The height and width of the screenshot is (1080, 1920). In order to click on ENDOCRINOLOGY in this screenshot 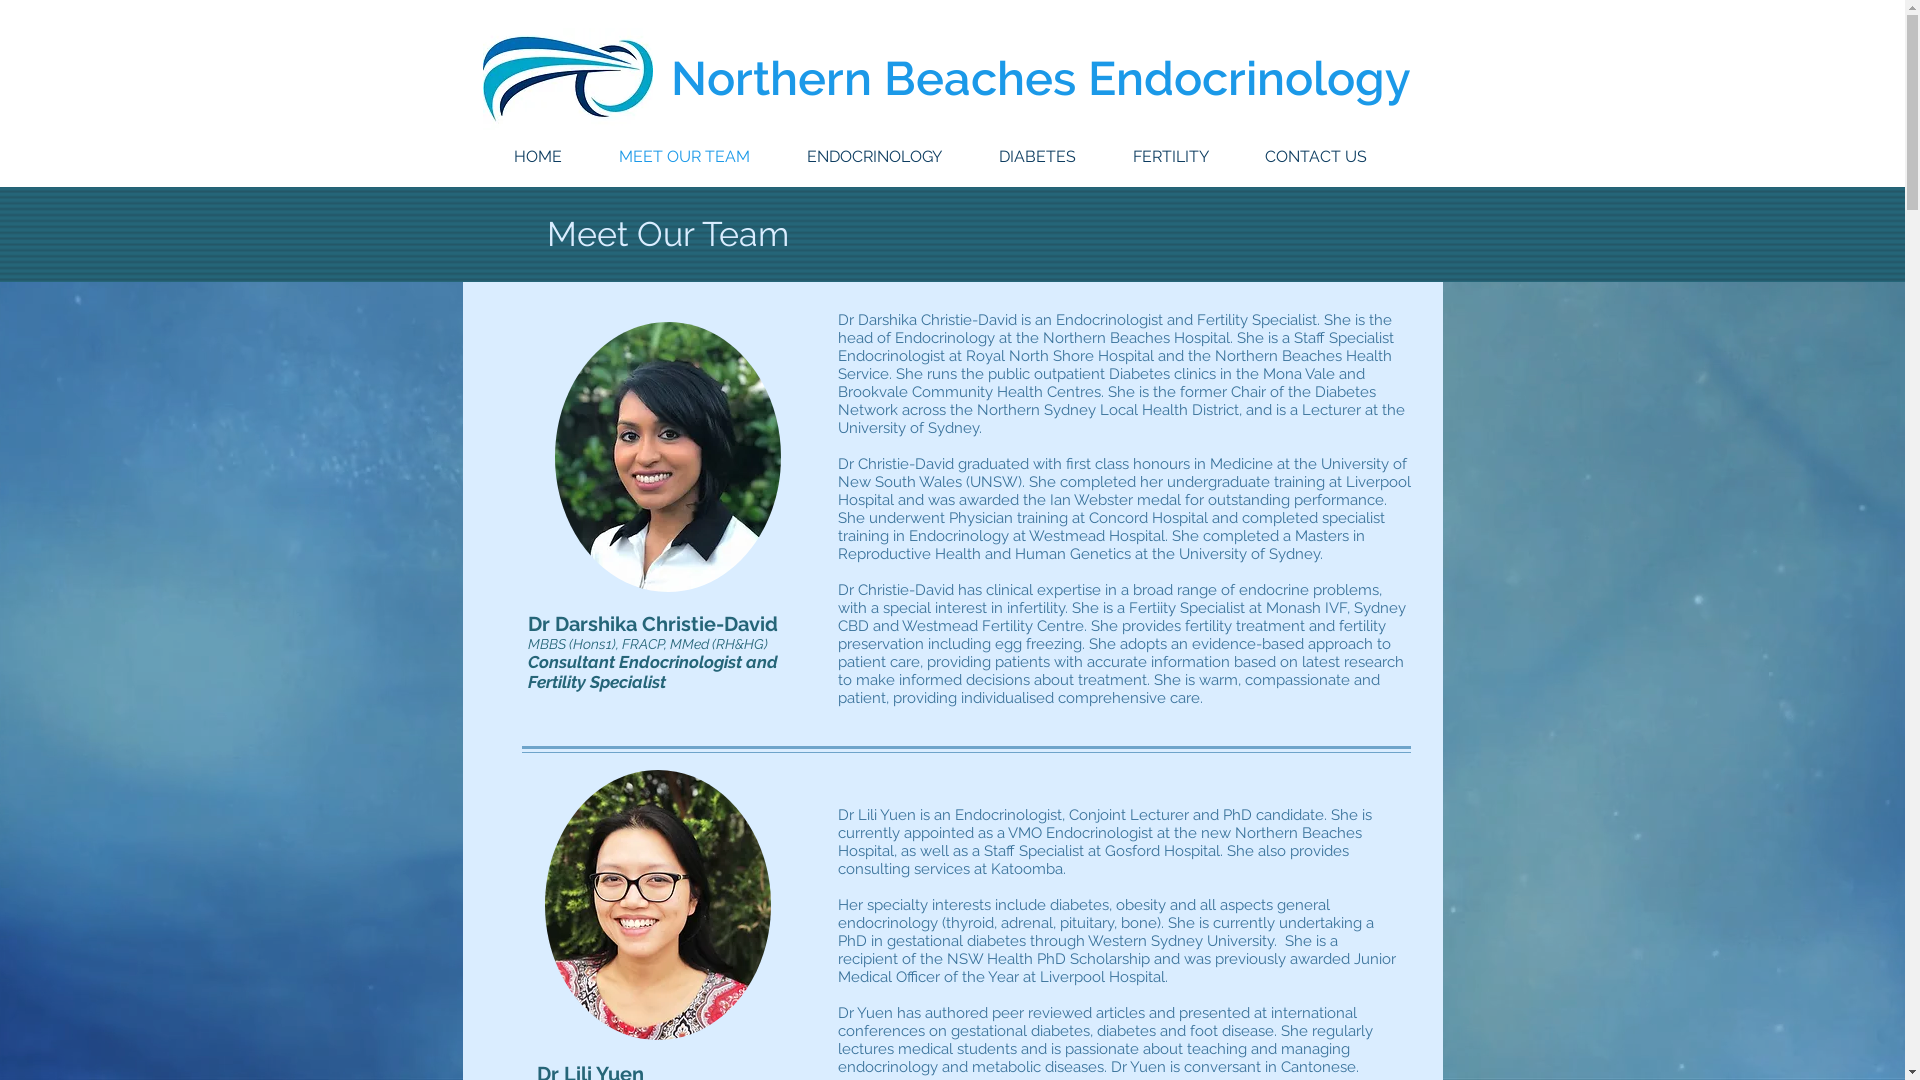, I will do `click(874, 156)`.